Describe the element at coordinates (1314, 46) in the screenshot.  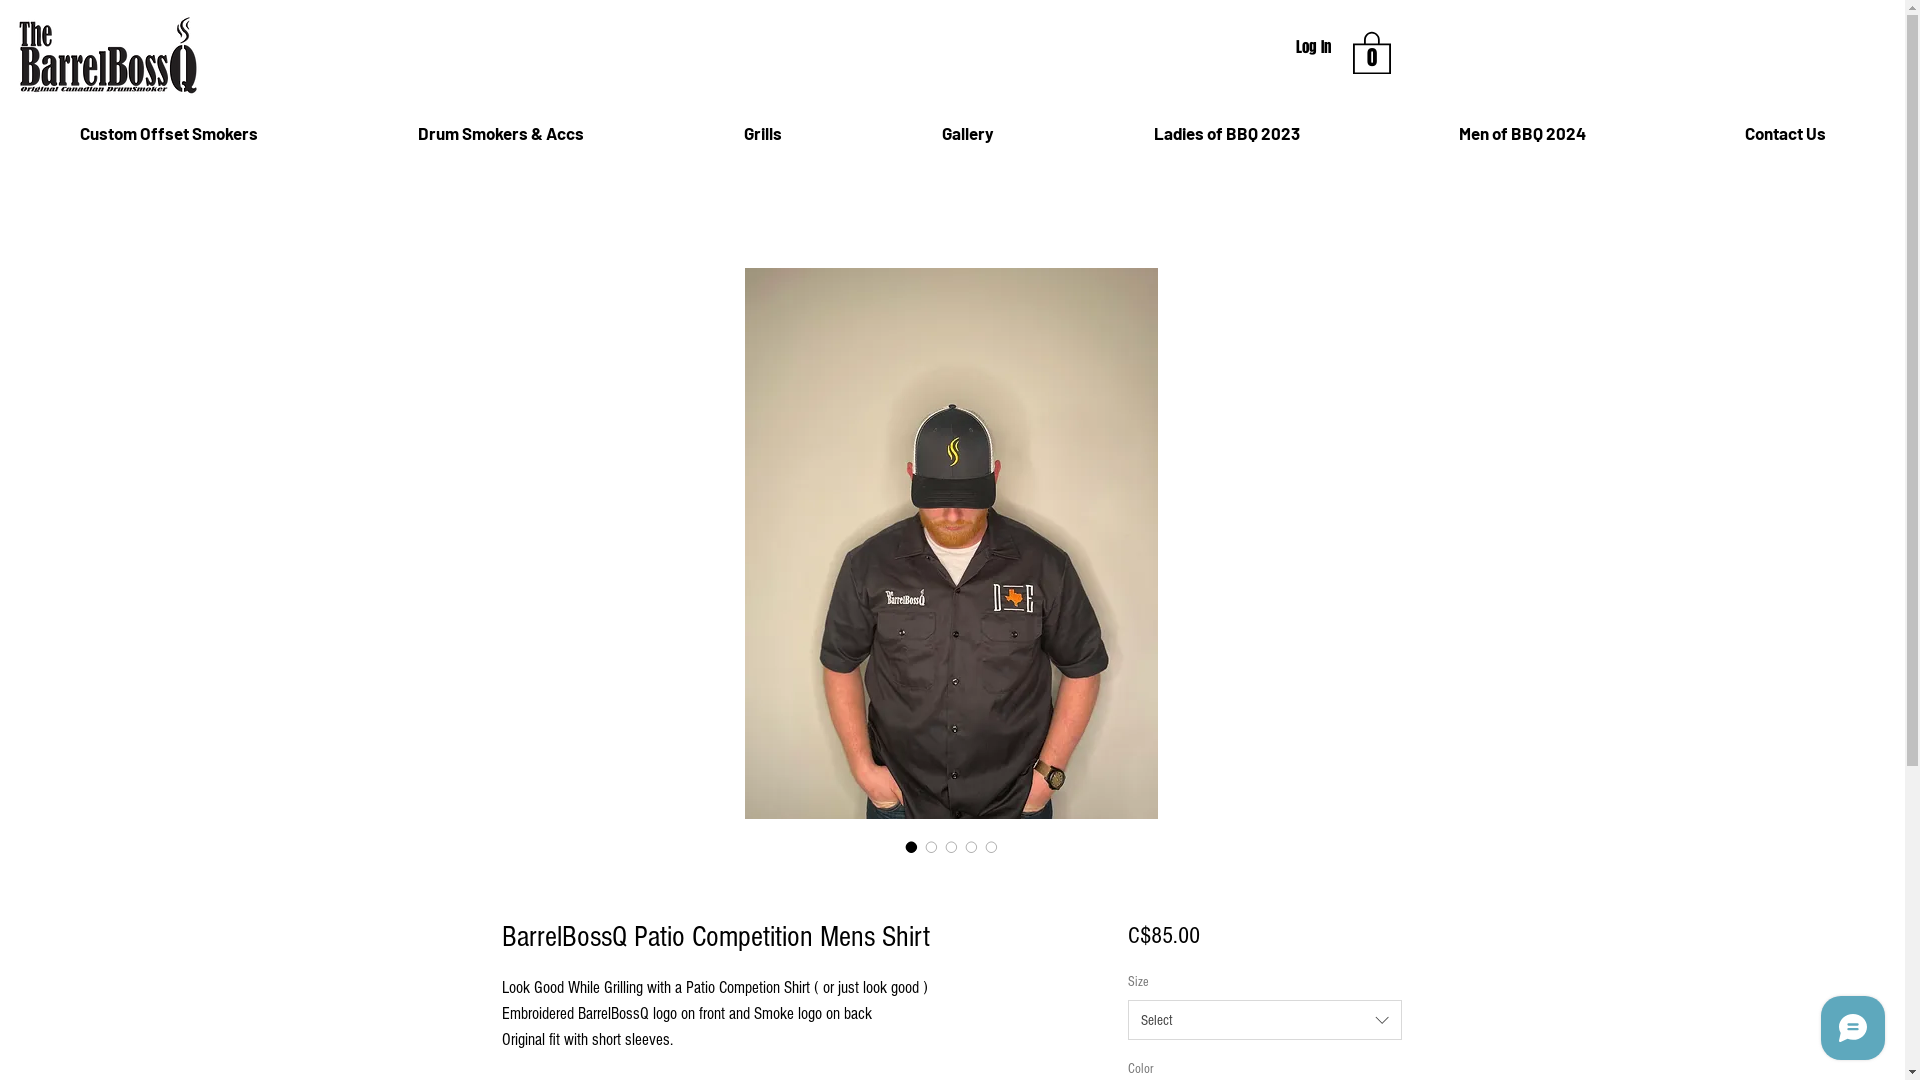
I see `Log In` at that location.